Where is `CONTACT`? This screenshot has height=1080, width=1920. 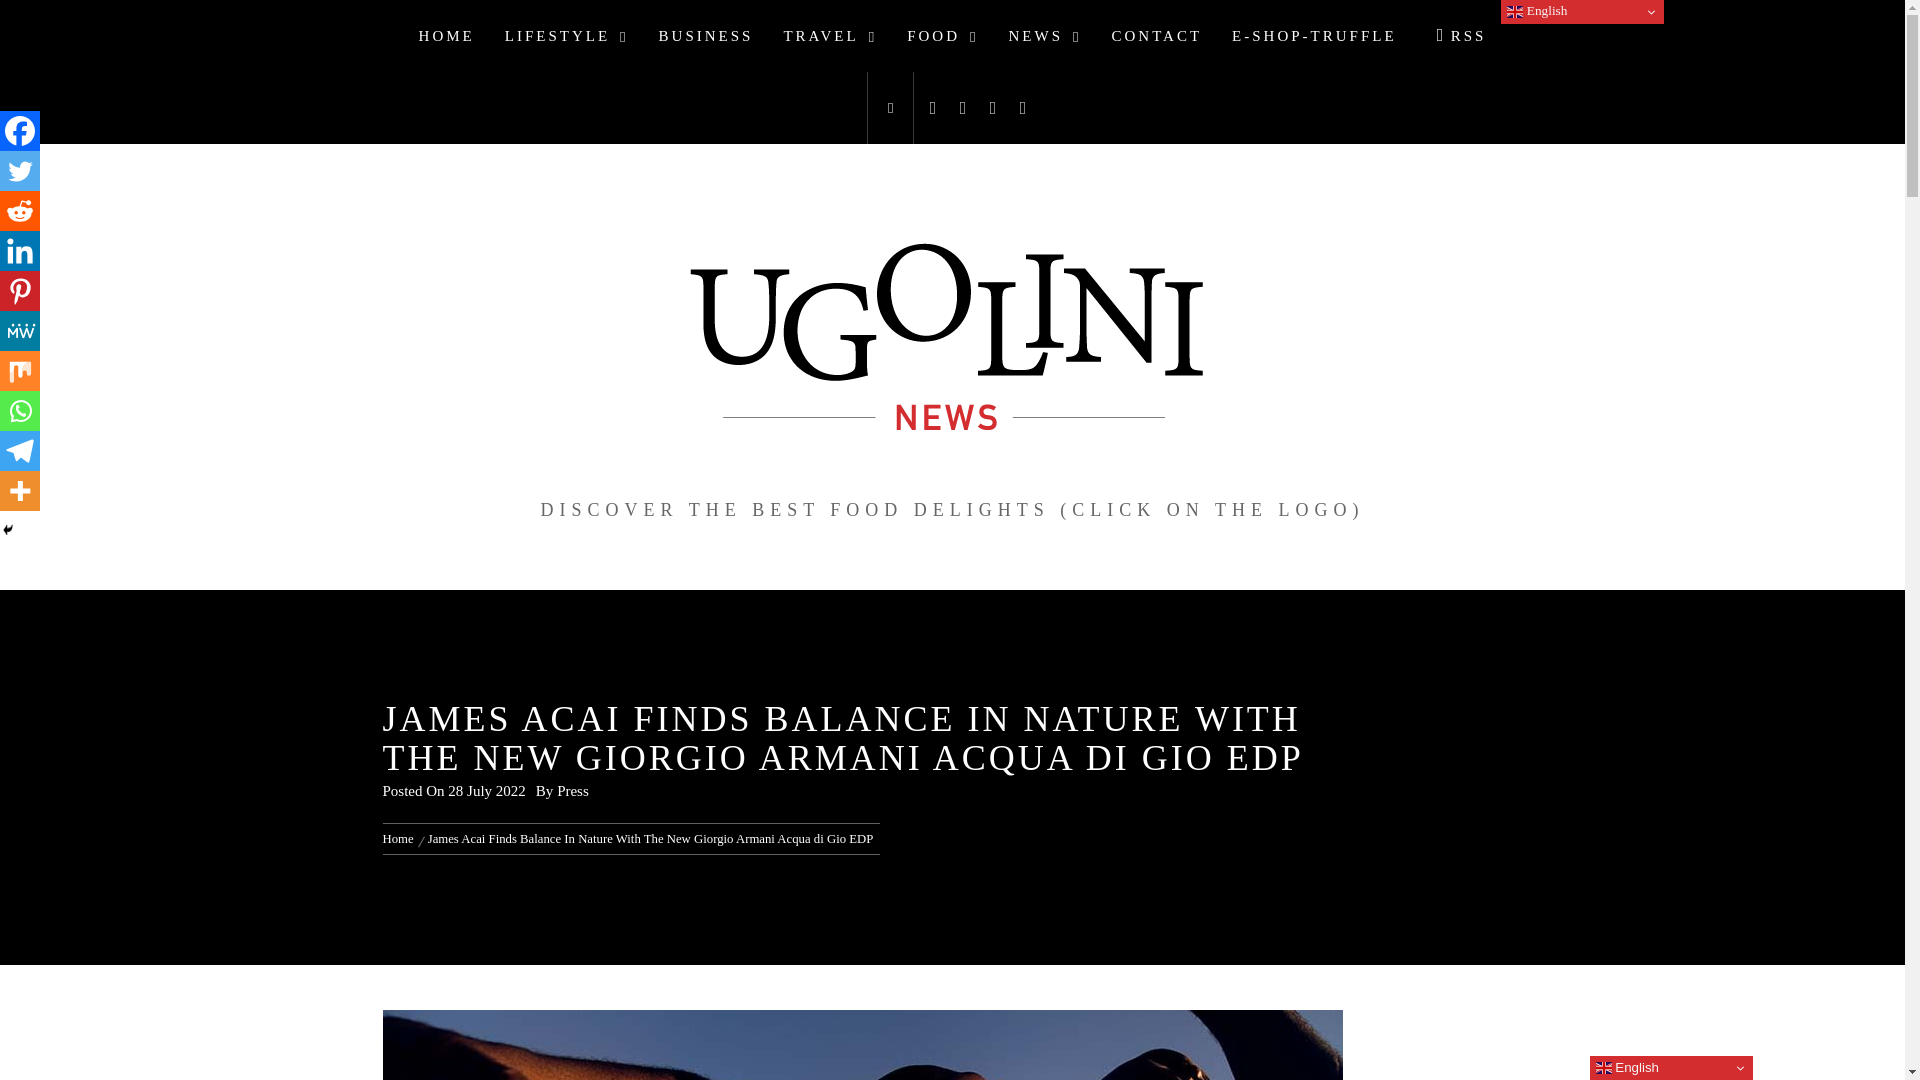
CONTACT is located at coordinates (1156, 36).